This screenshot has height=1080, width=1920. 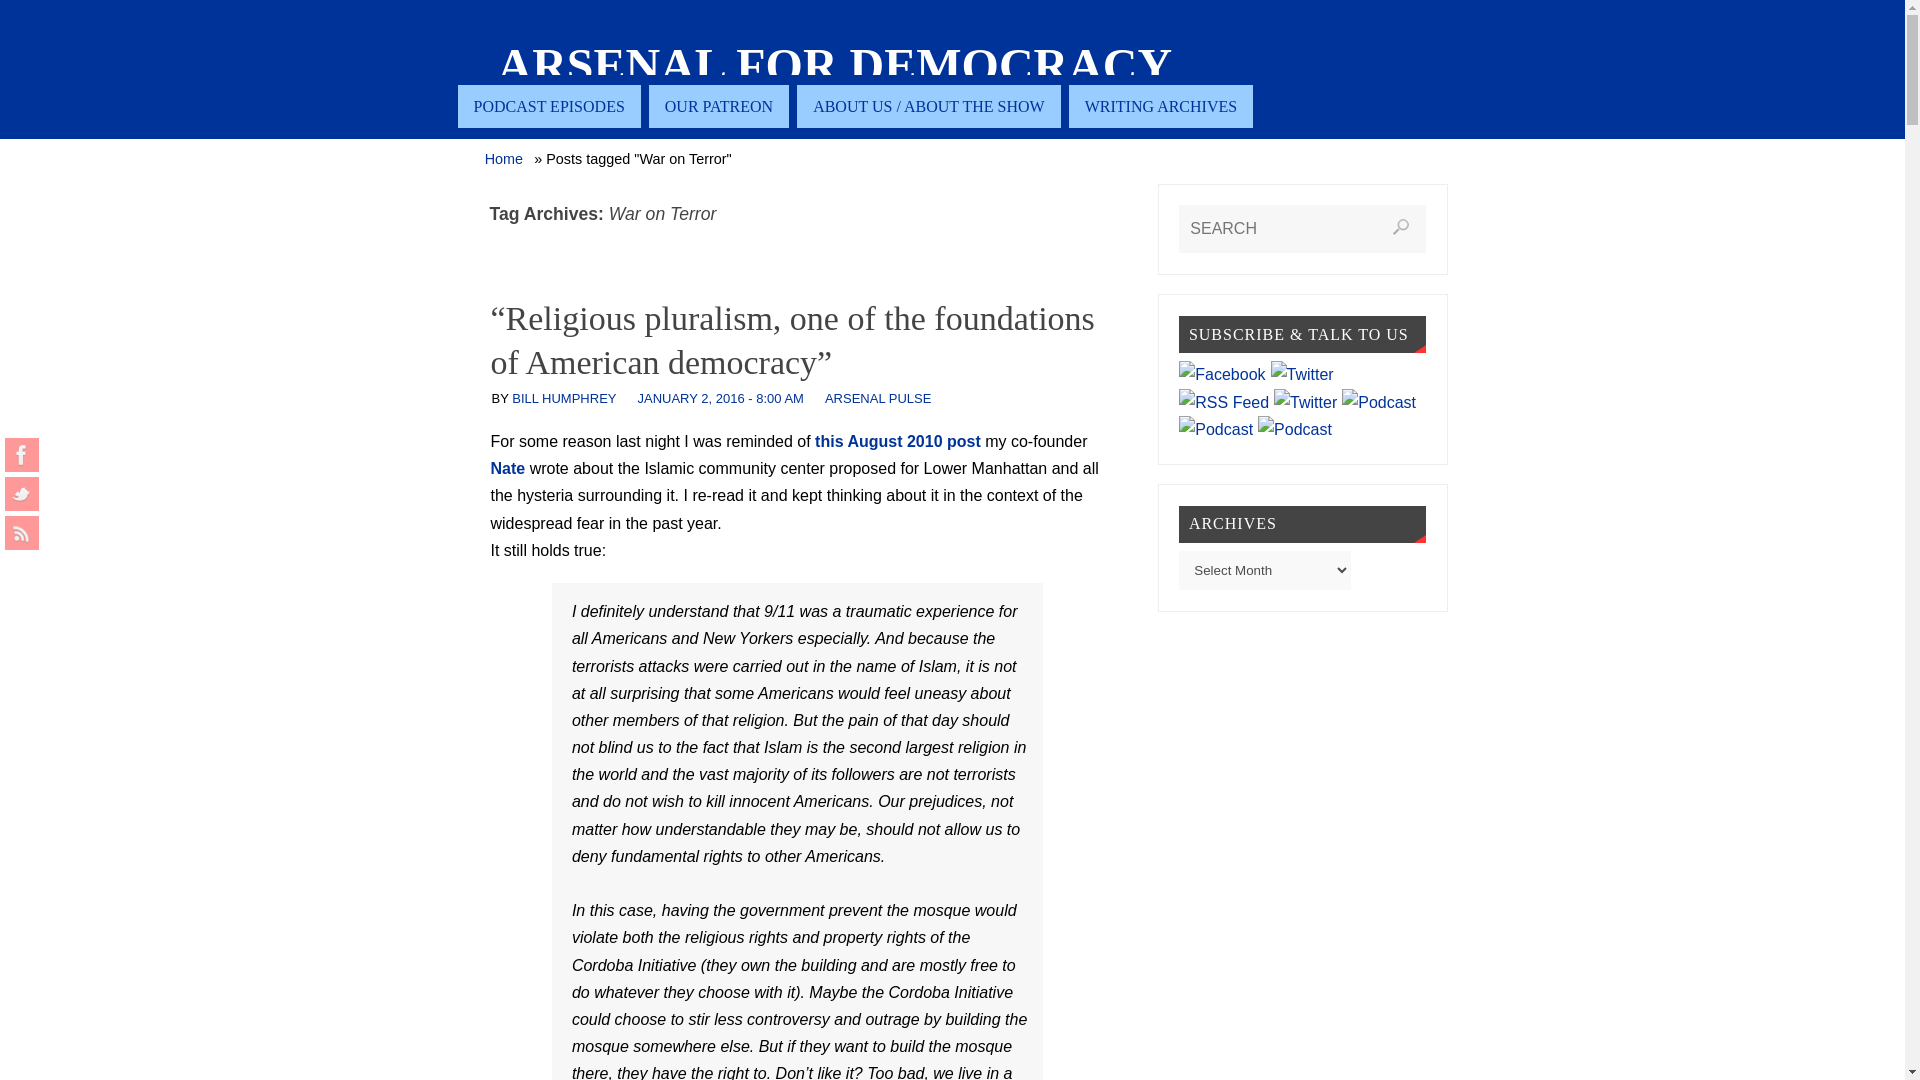 I want to click on this August 2010 post, so click(x=898, y=442).